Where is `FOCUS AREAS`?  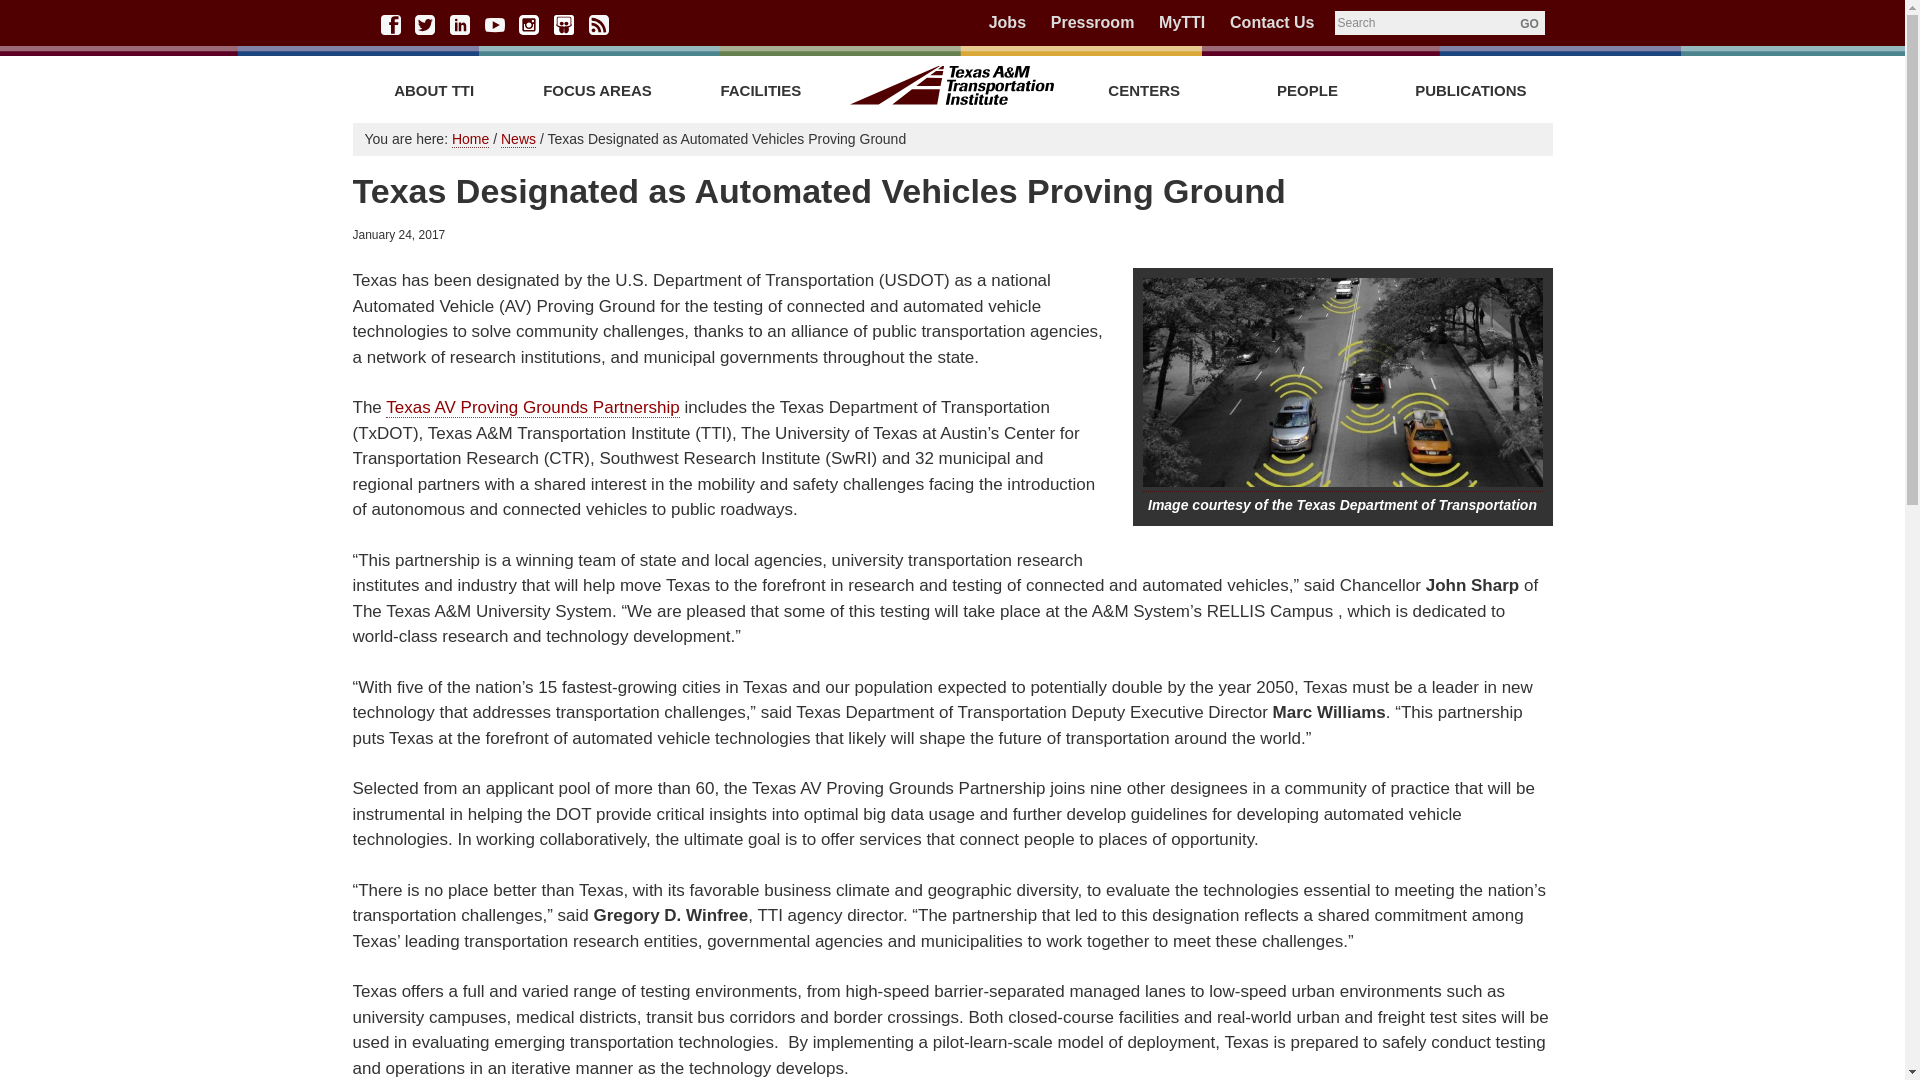 FOCUS AREAS is located at coordinates (598, 90).